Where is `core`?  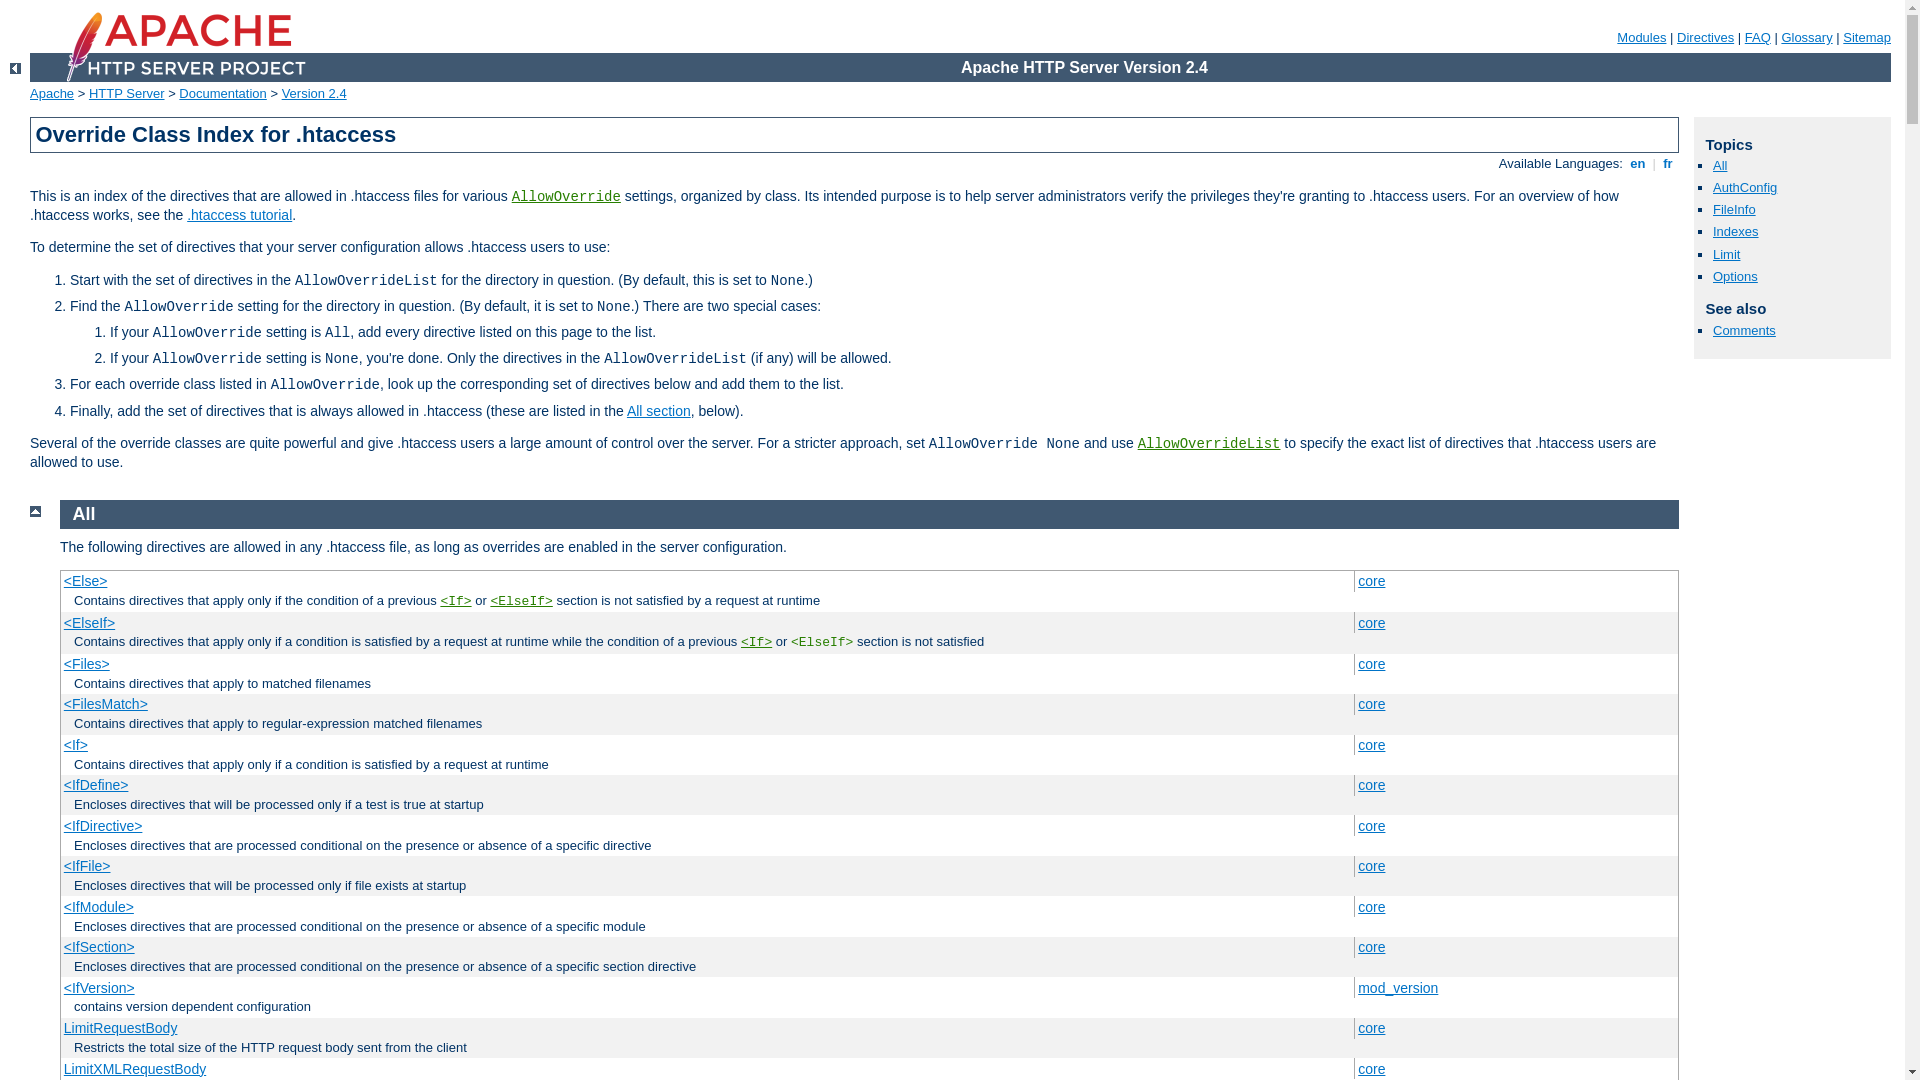
core is located at coordinates (1372, 826).